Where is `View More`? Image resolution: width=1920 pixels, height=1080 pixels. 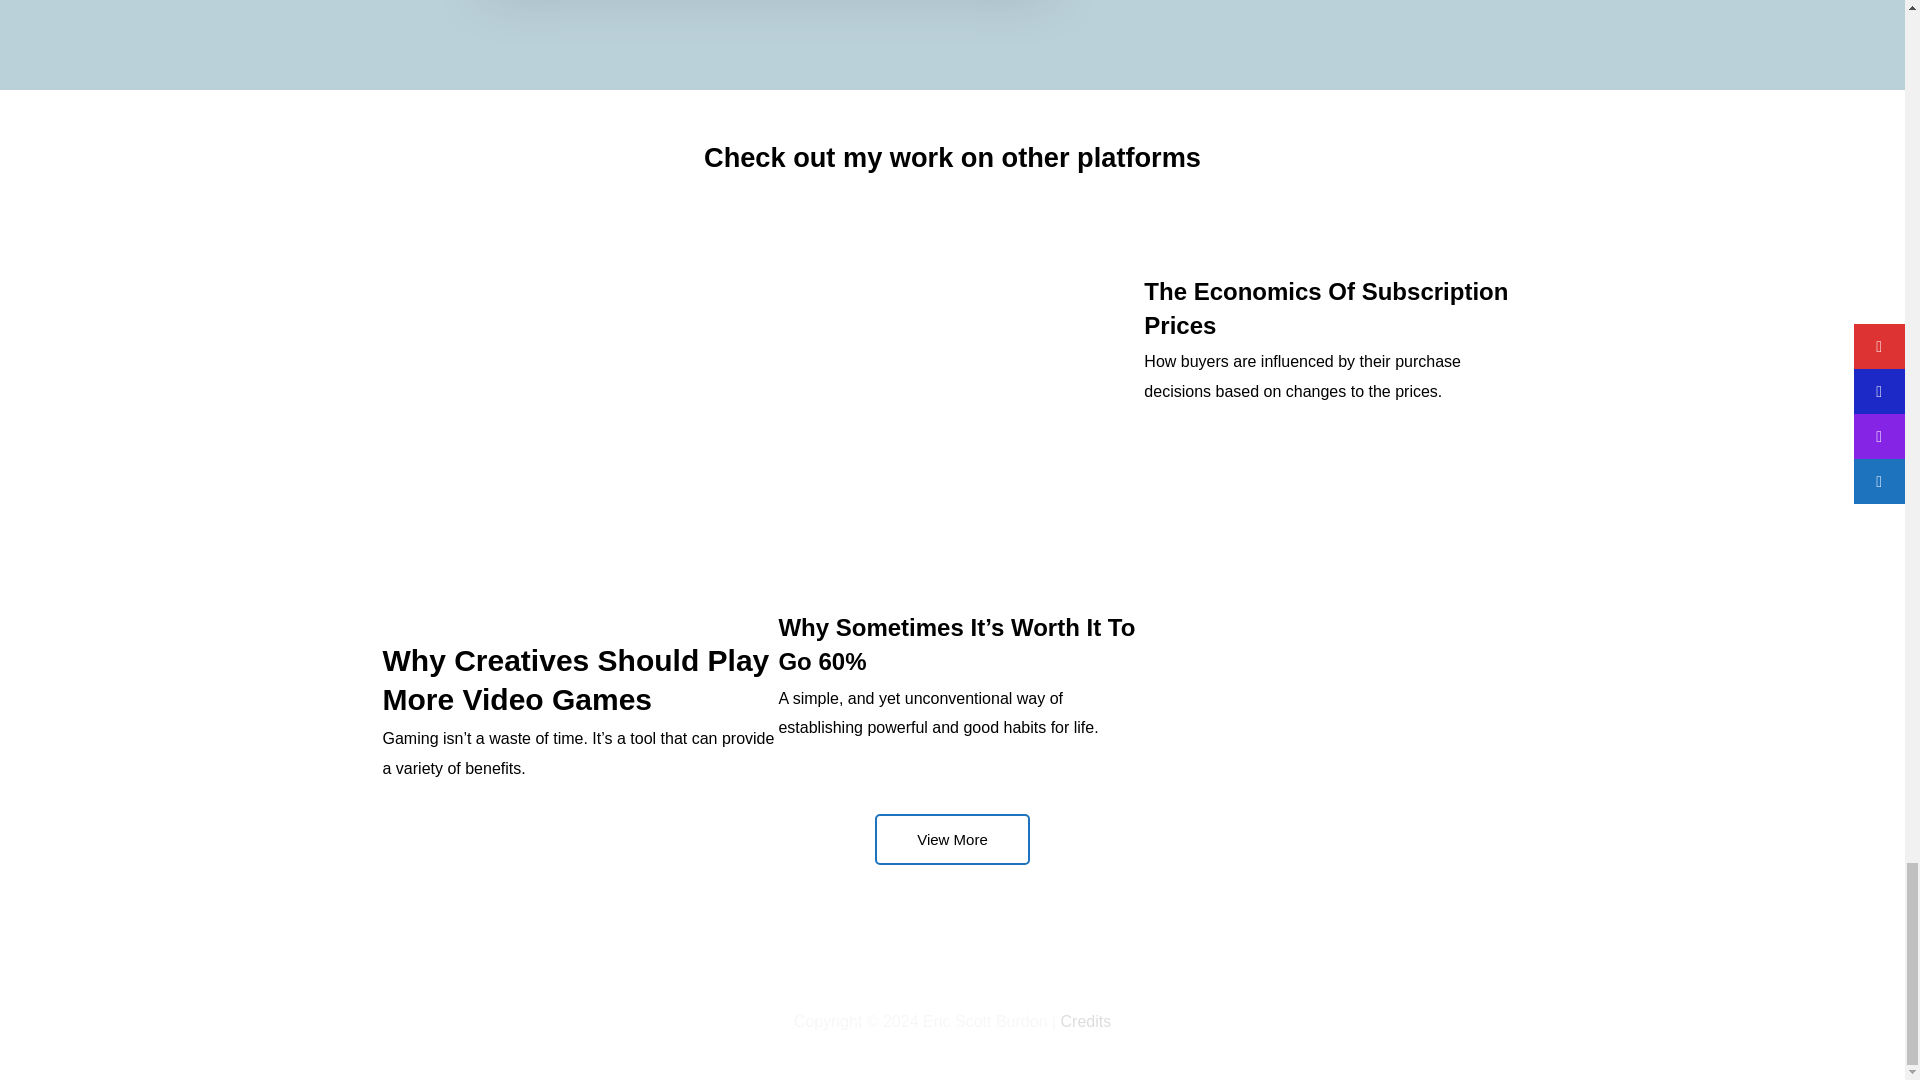
View More is located at coordinates (952, 840).